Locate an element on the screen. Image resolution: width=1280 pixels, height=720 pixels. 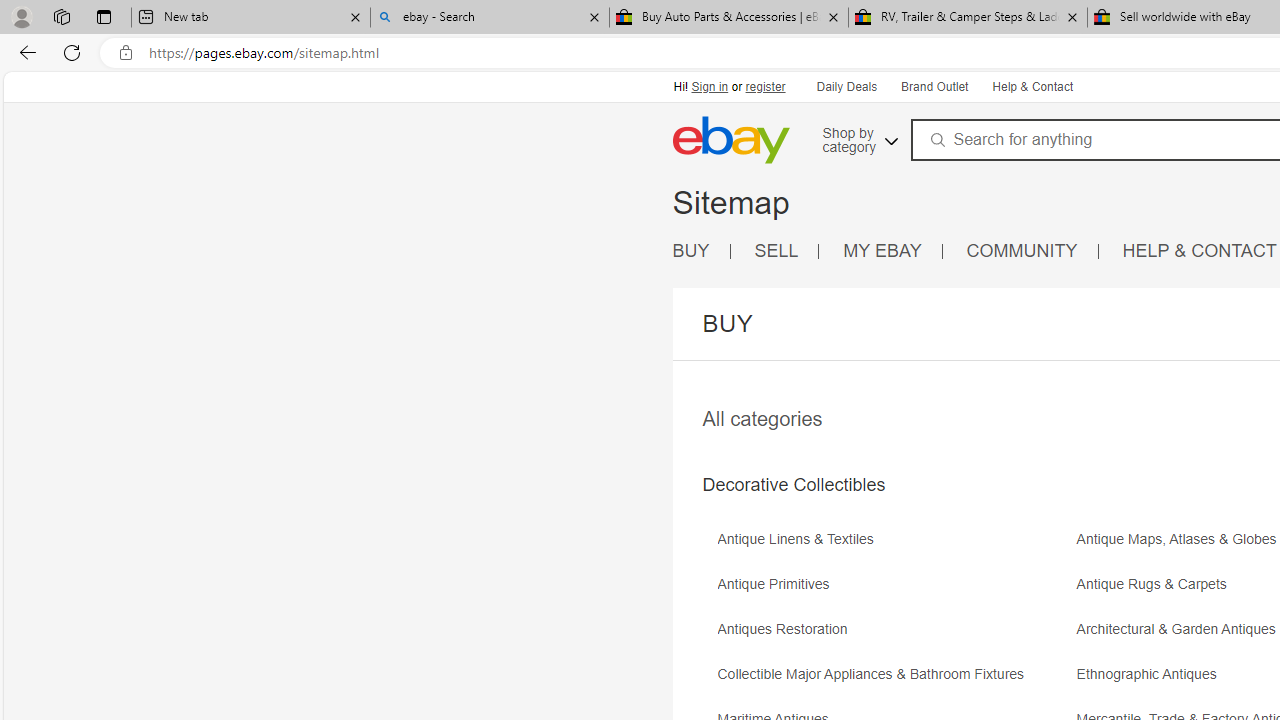
Daily Deals is located at coordinates (846, 86).